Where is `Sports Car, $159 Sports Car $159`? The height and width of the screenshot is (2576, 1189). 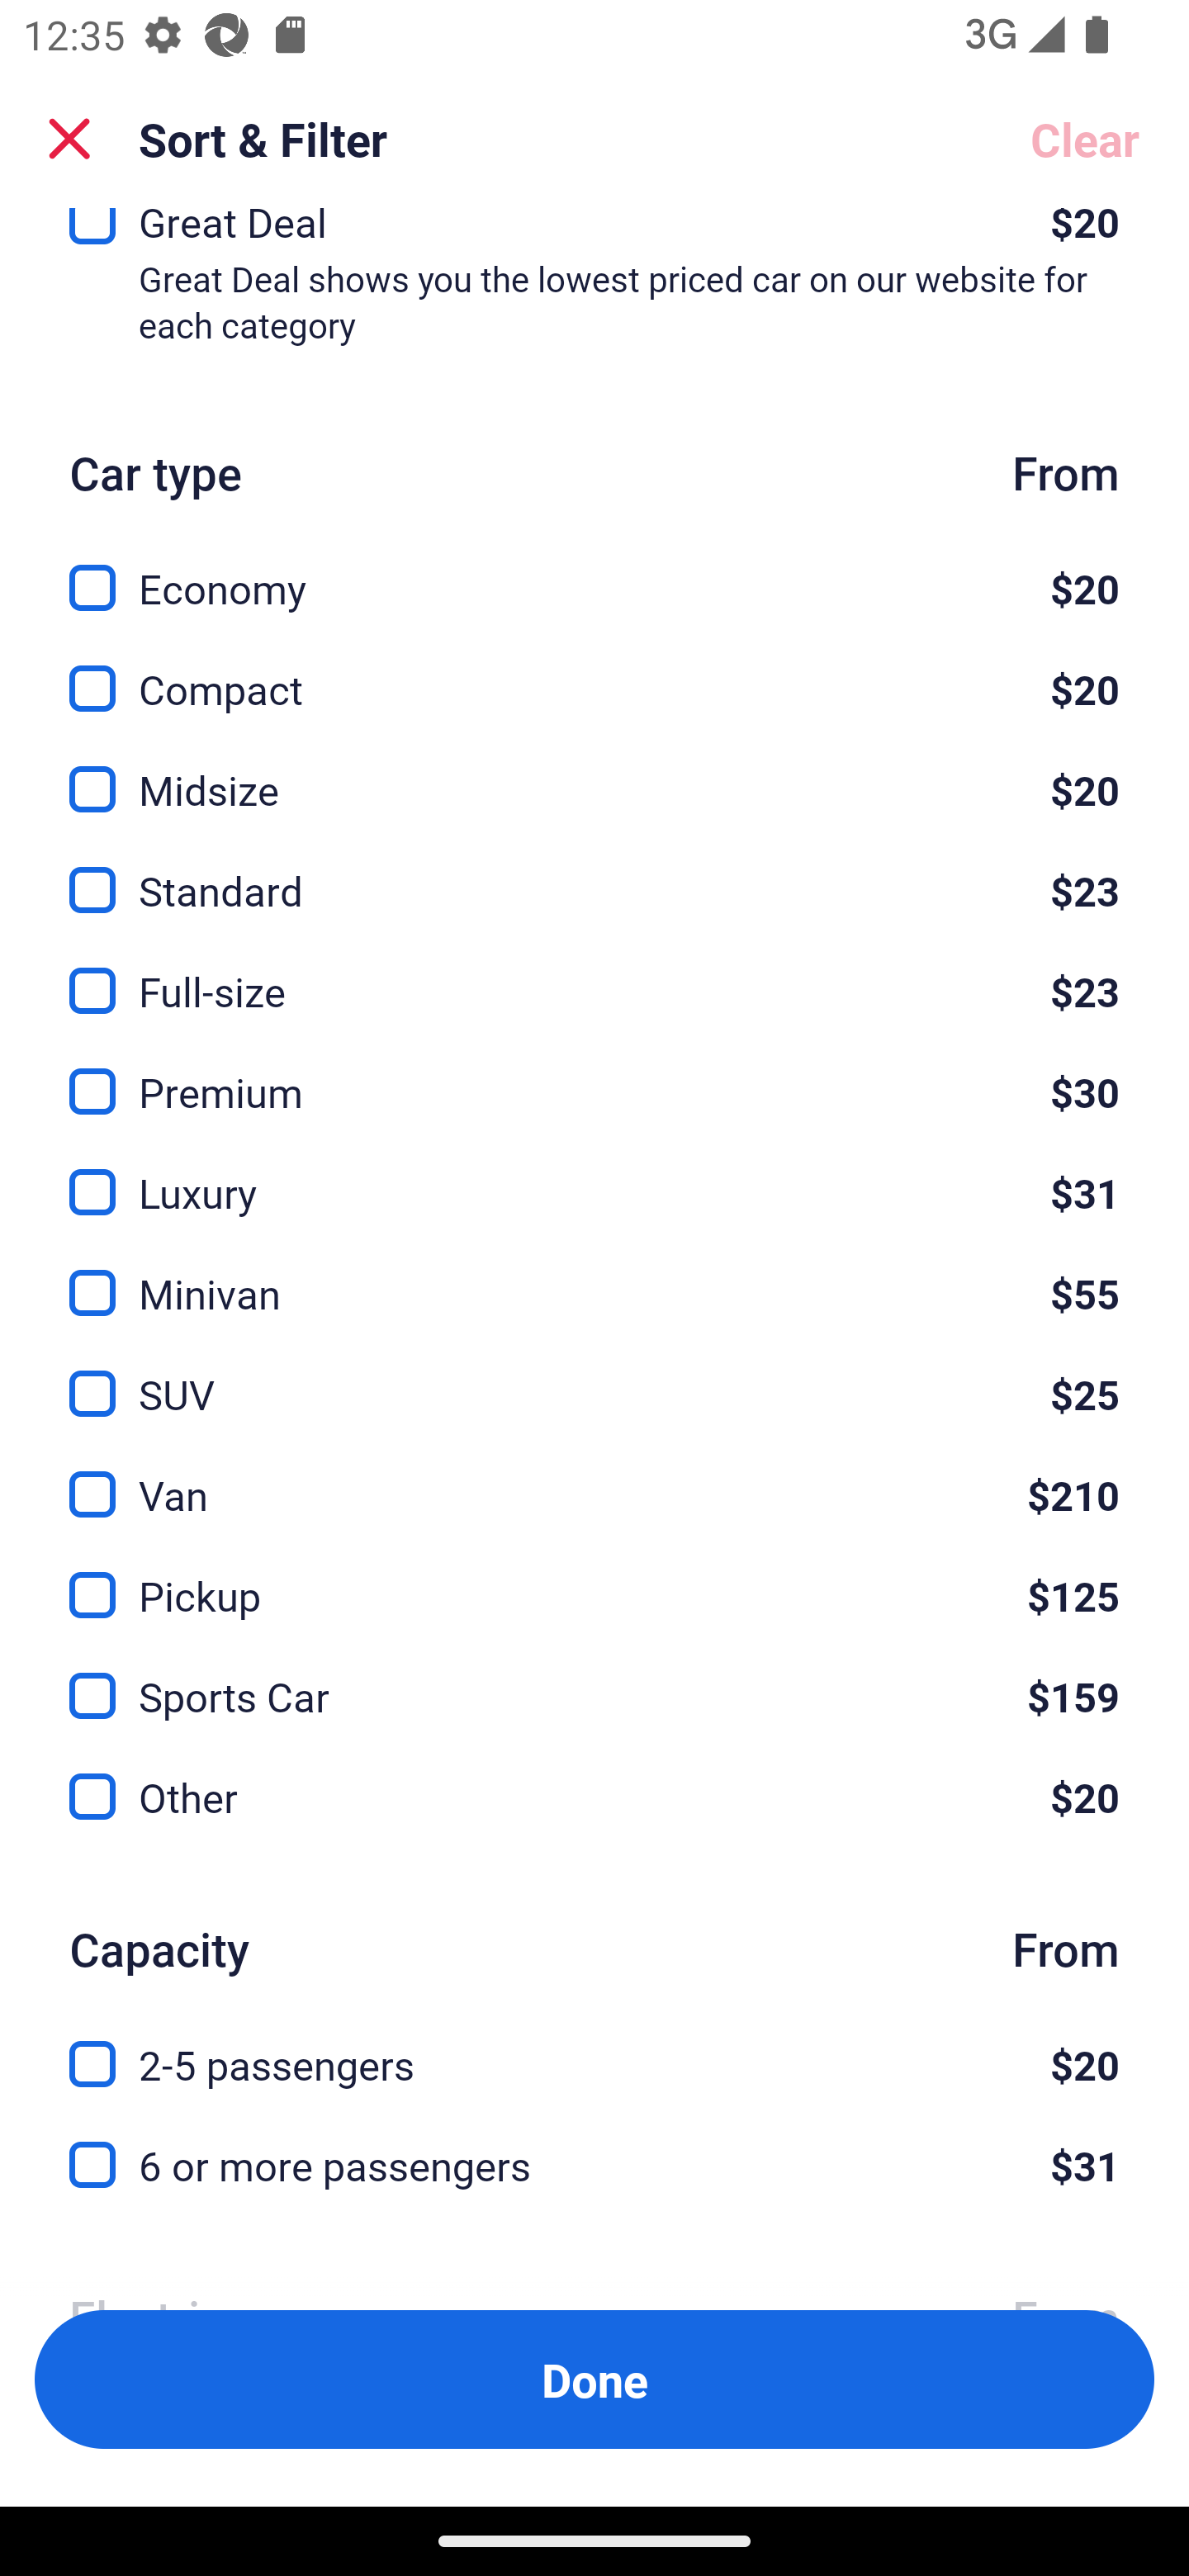 Sports Car, $159 Sports Car $159 is located at coordinates (594, 1678).